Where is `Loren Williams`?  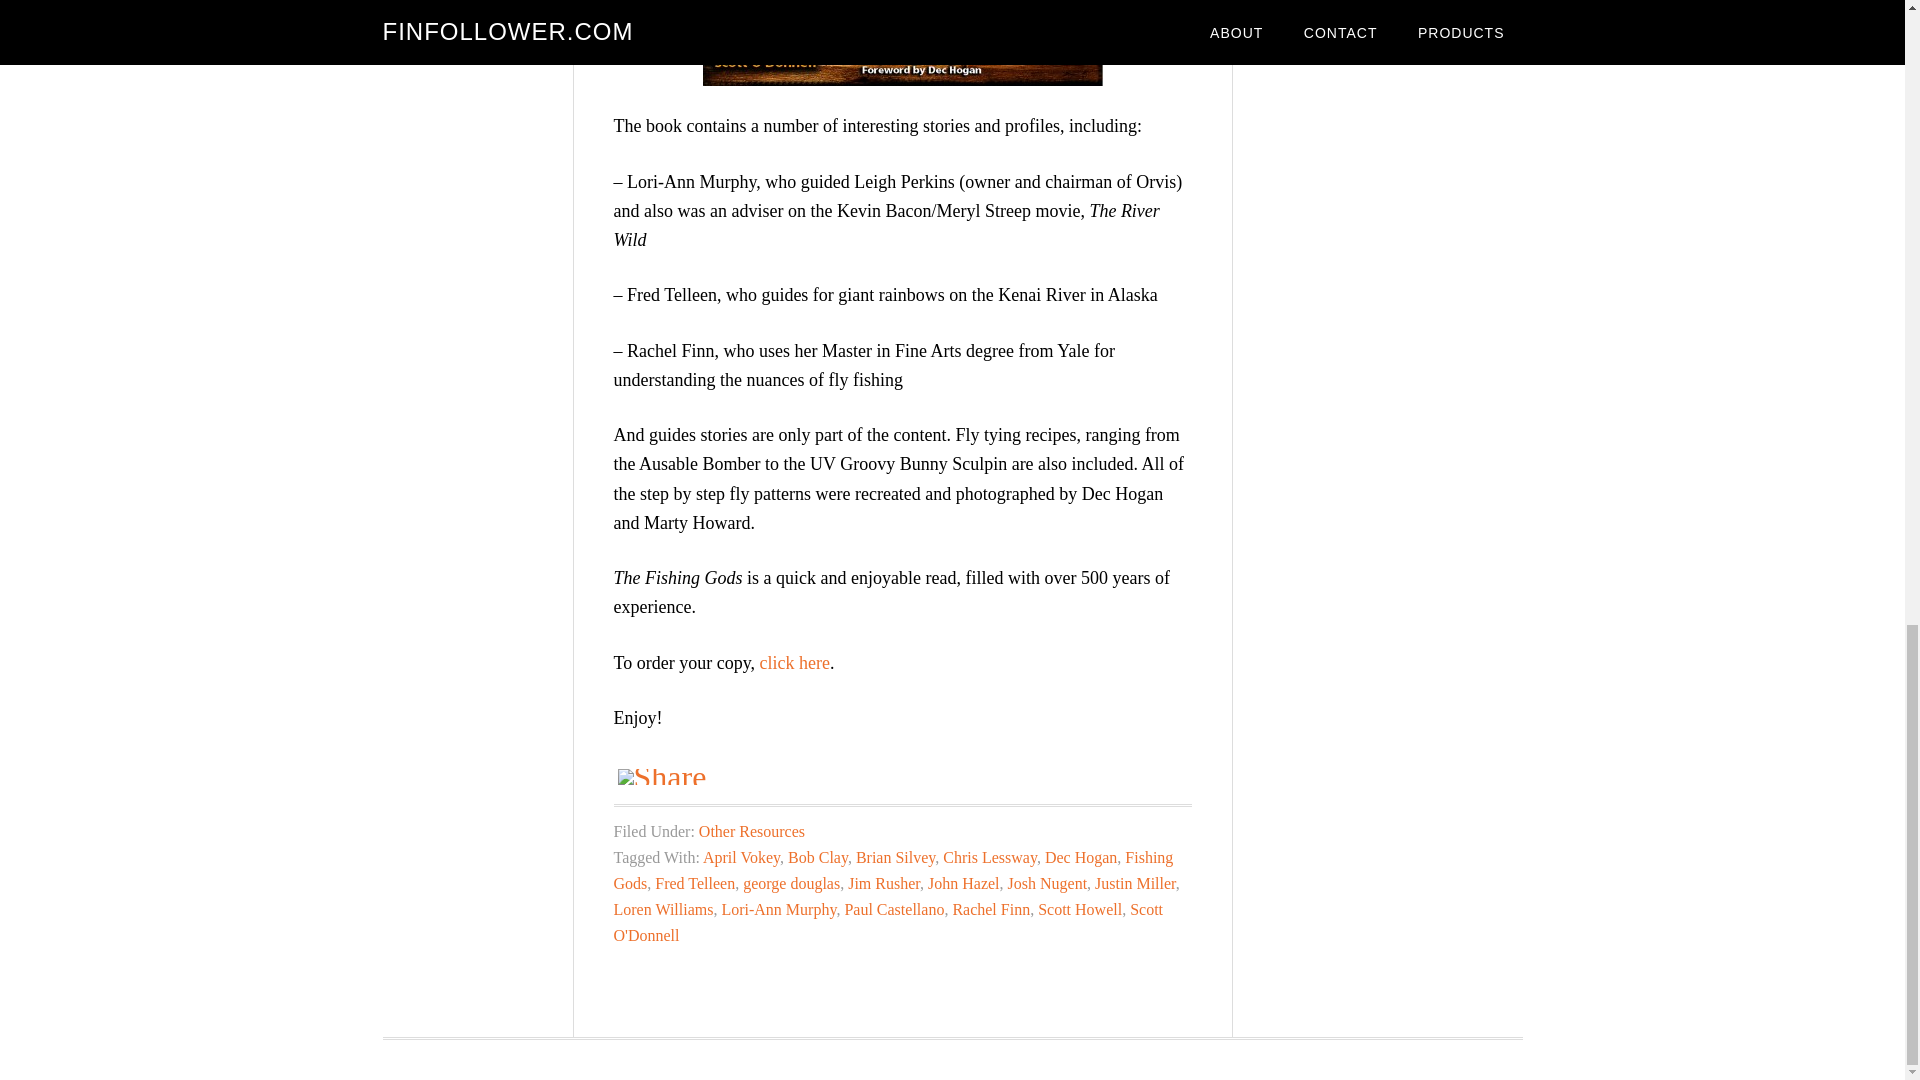
Loren Williams is located at coordinates (664, 909).